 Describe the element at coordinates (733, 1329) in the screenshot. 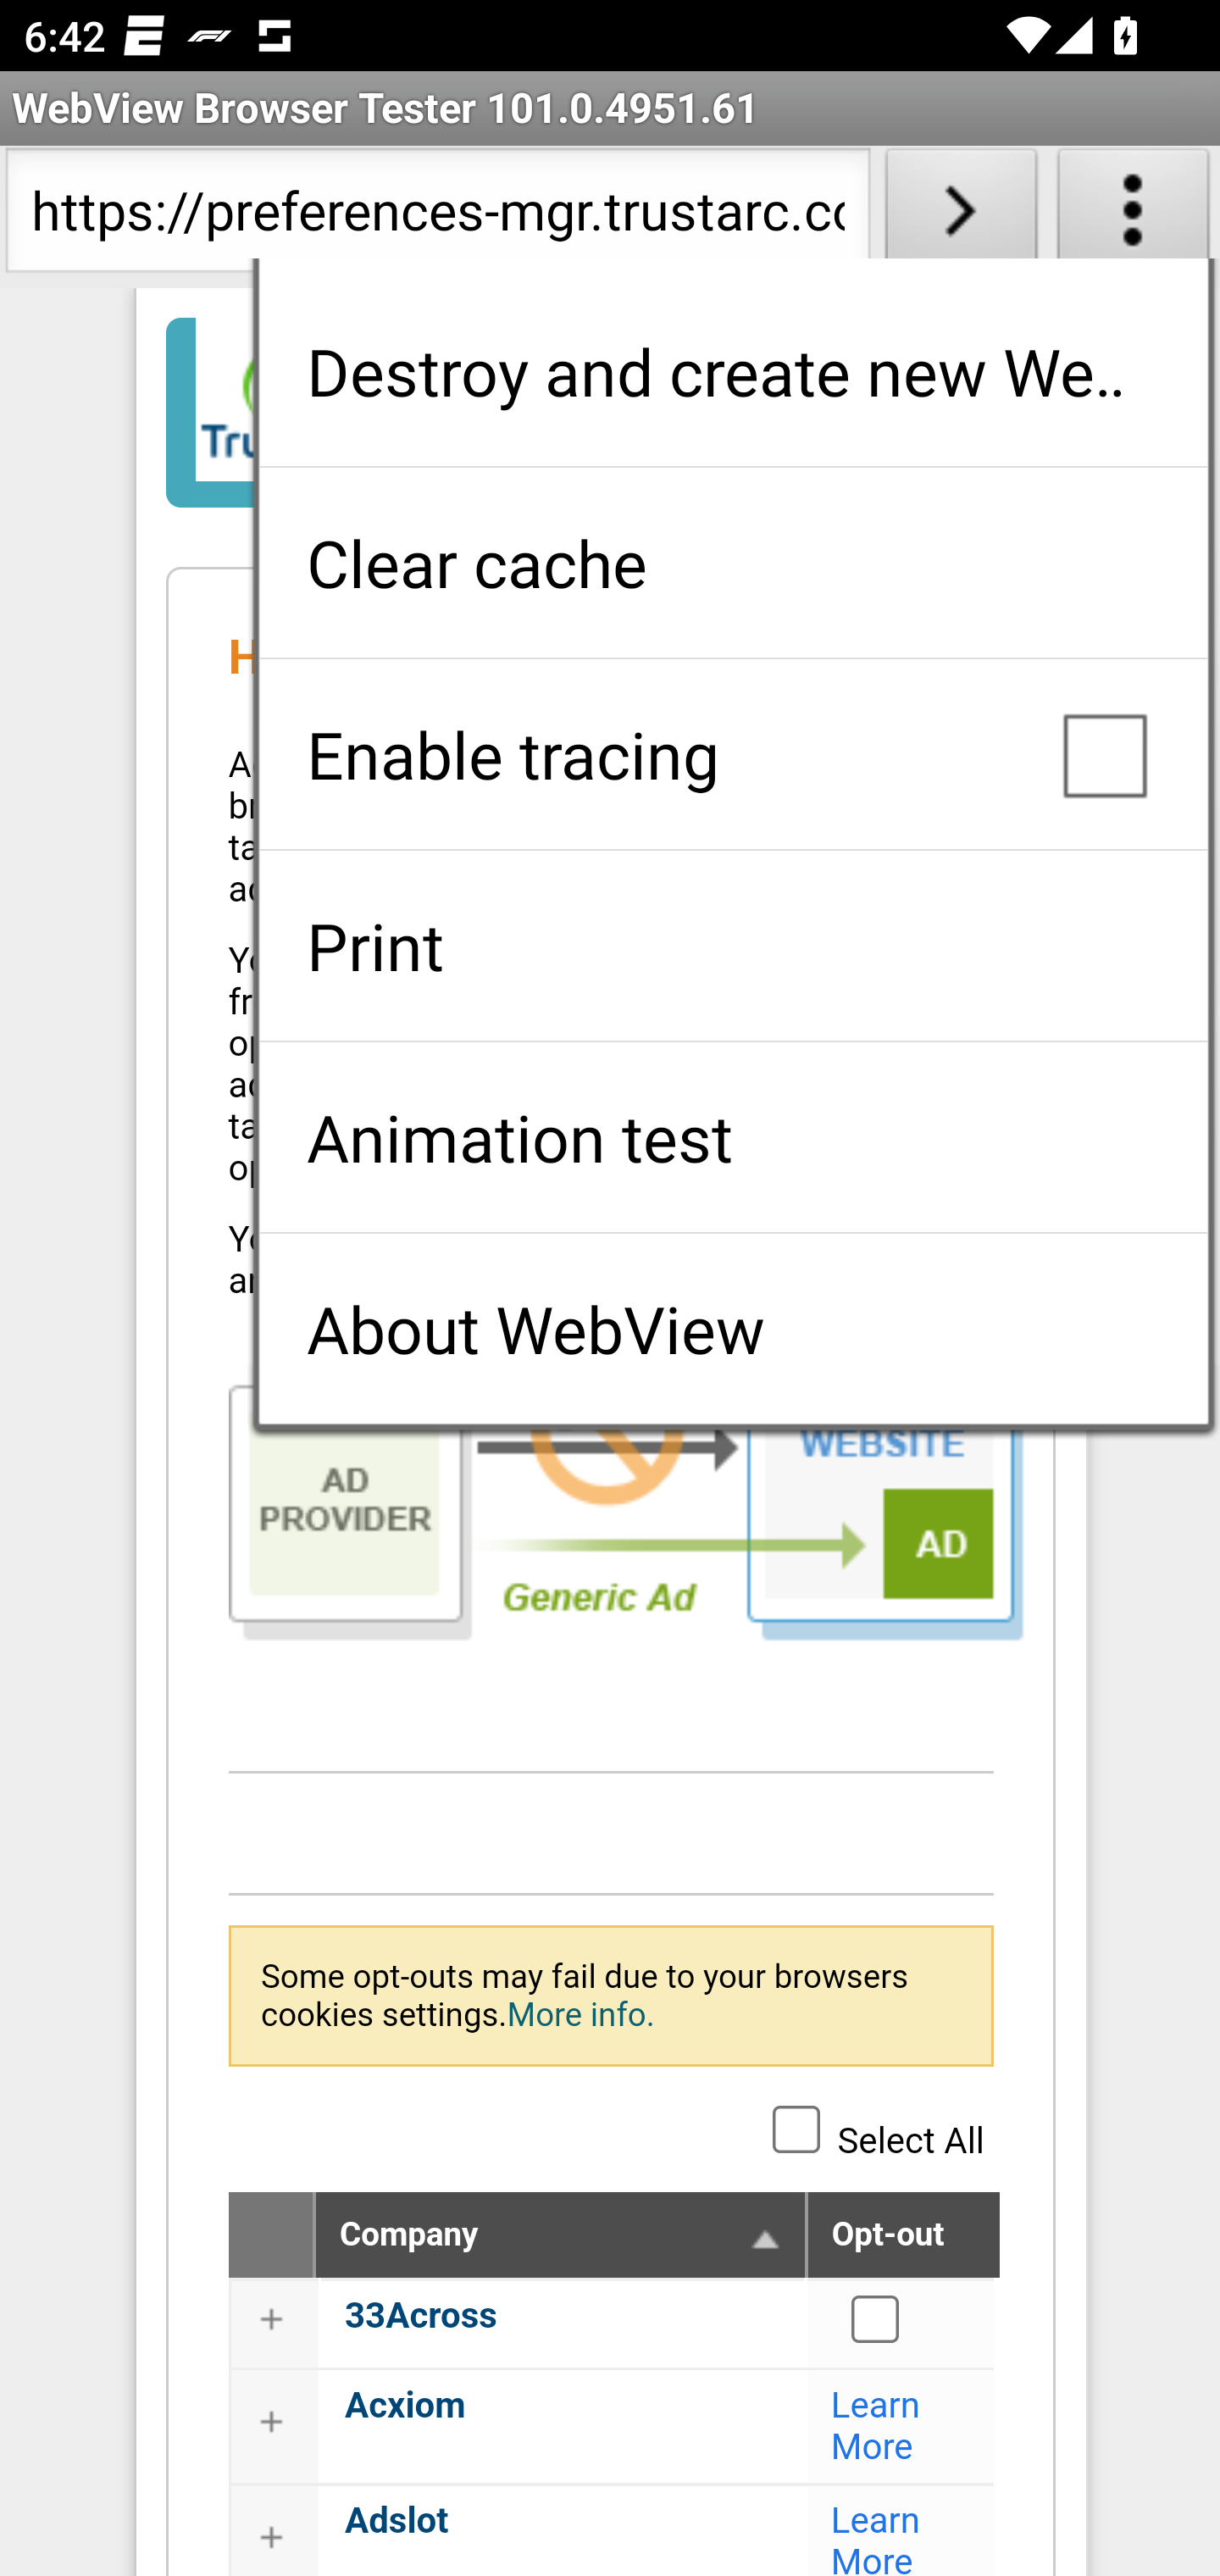

I see `About WebView` at that location.